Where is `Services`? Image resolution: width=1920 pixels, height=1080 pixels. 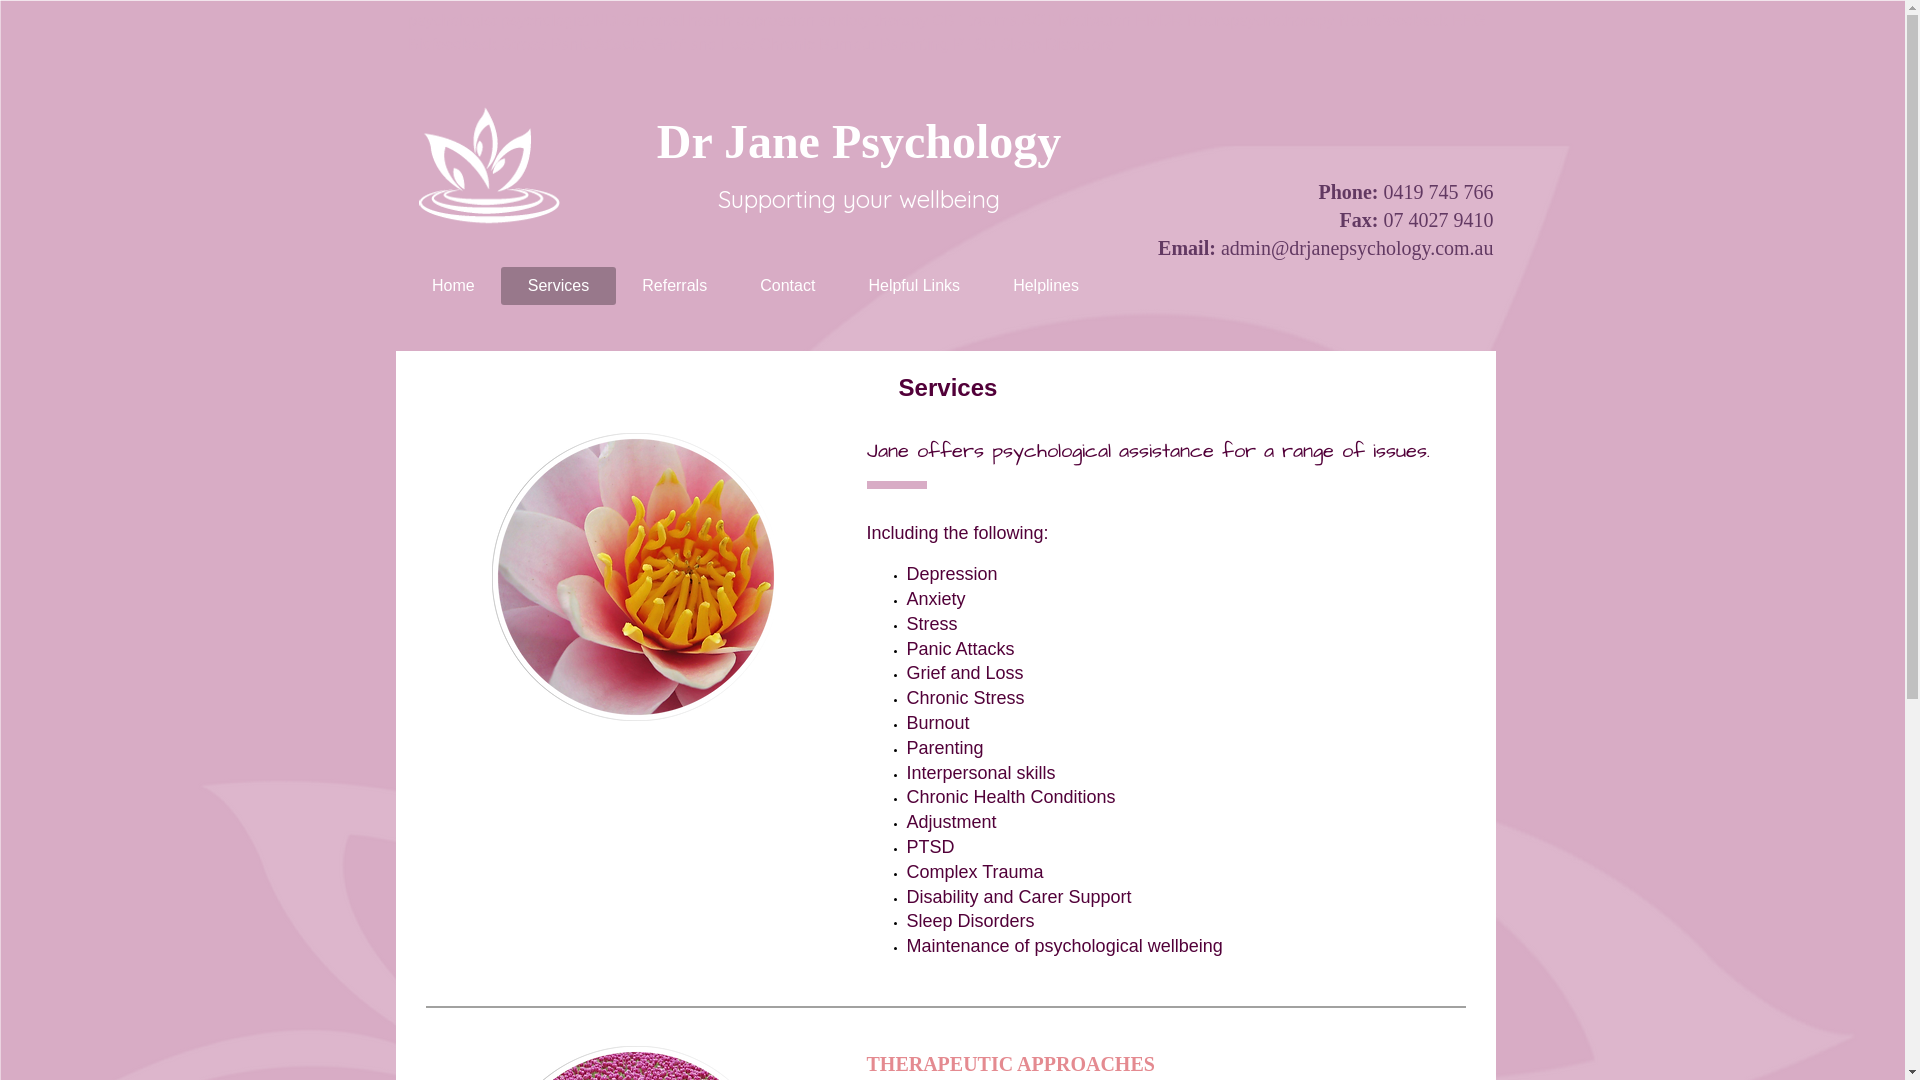
Services is located at coordinates (558, 286).